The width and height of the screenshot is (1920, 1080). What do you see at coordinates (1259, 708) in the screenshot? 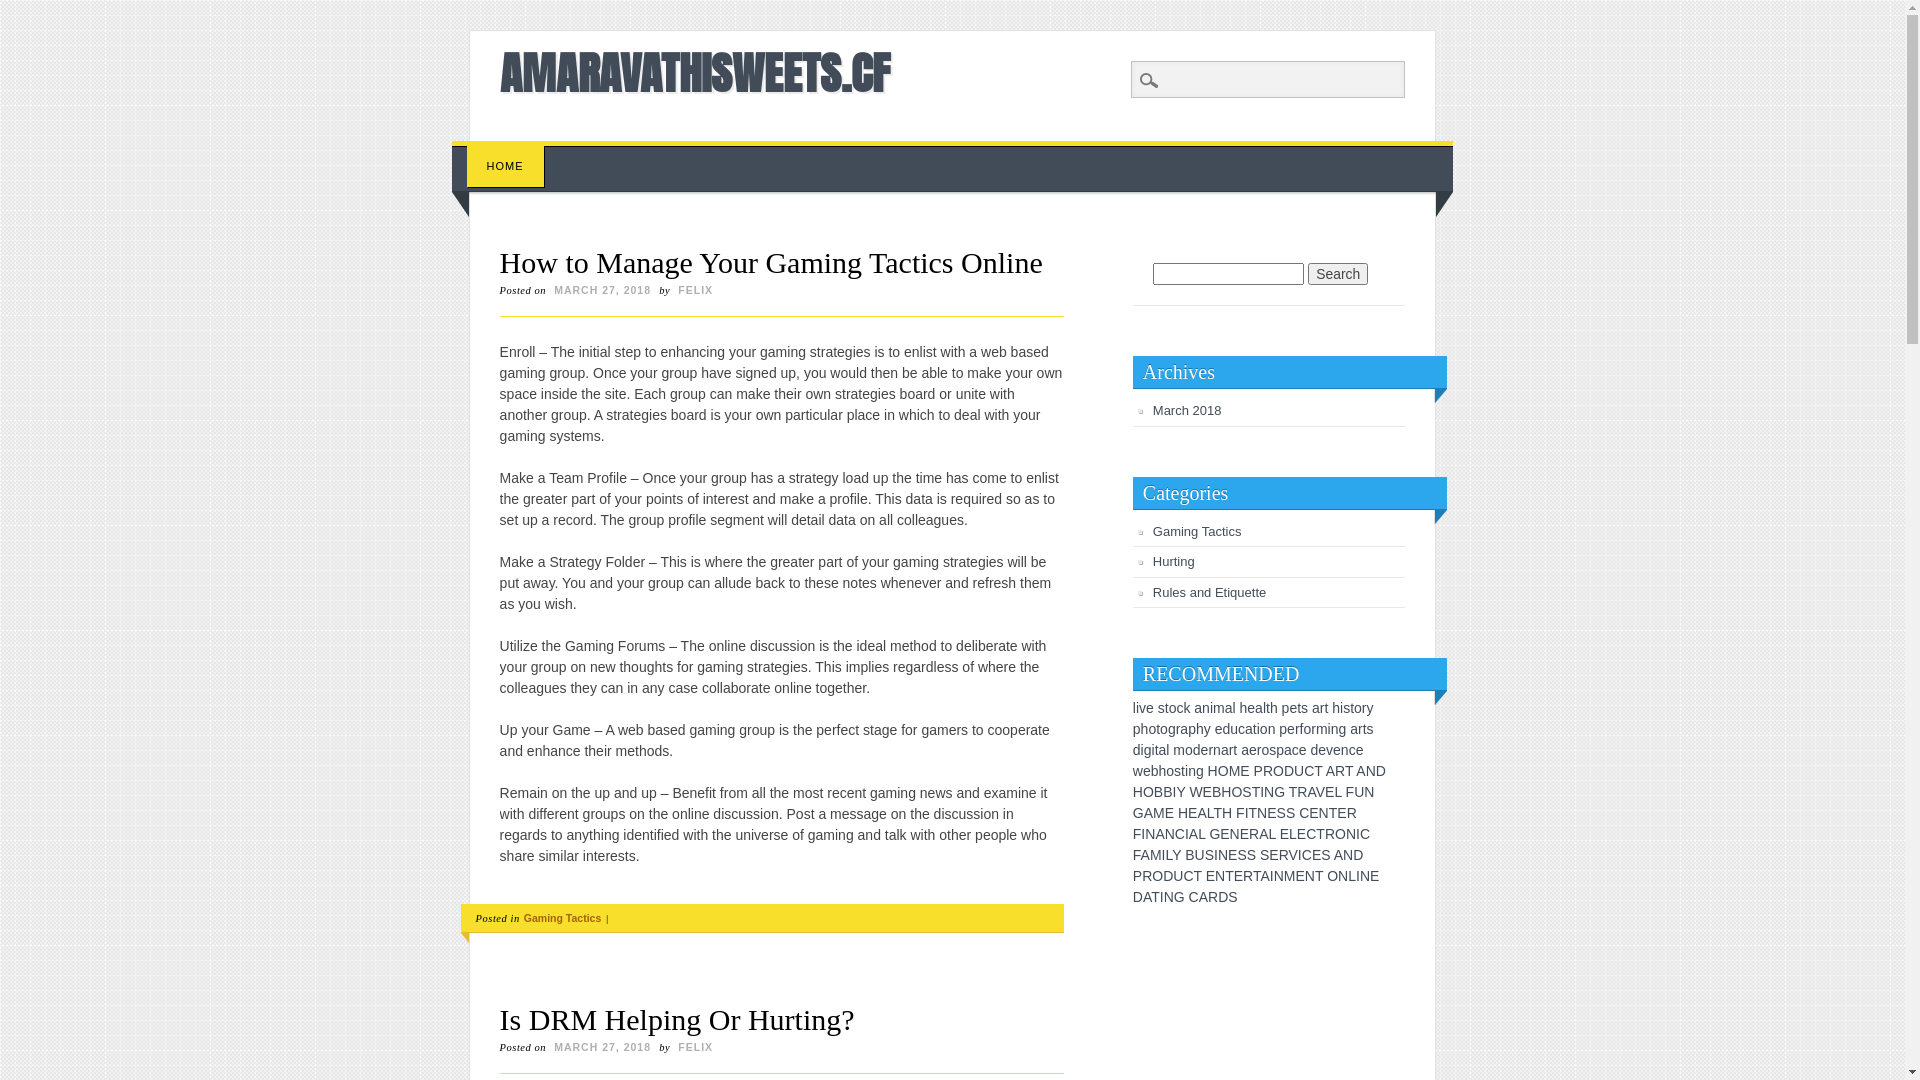
I see `a` at bounding box center [1259, 708].